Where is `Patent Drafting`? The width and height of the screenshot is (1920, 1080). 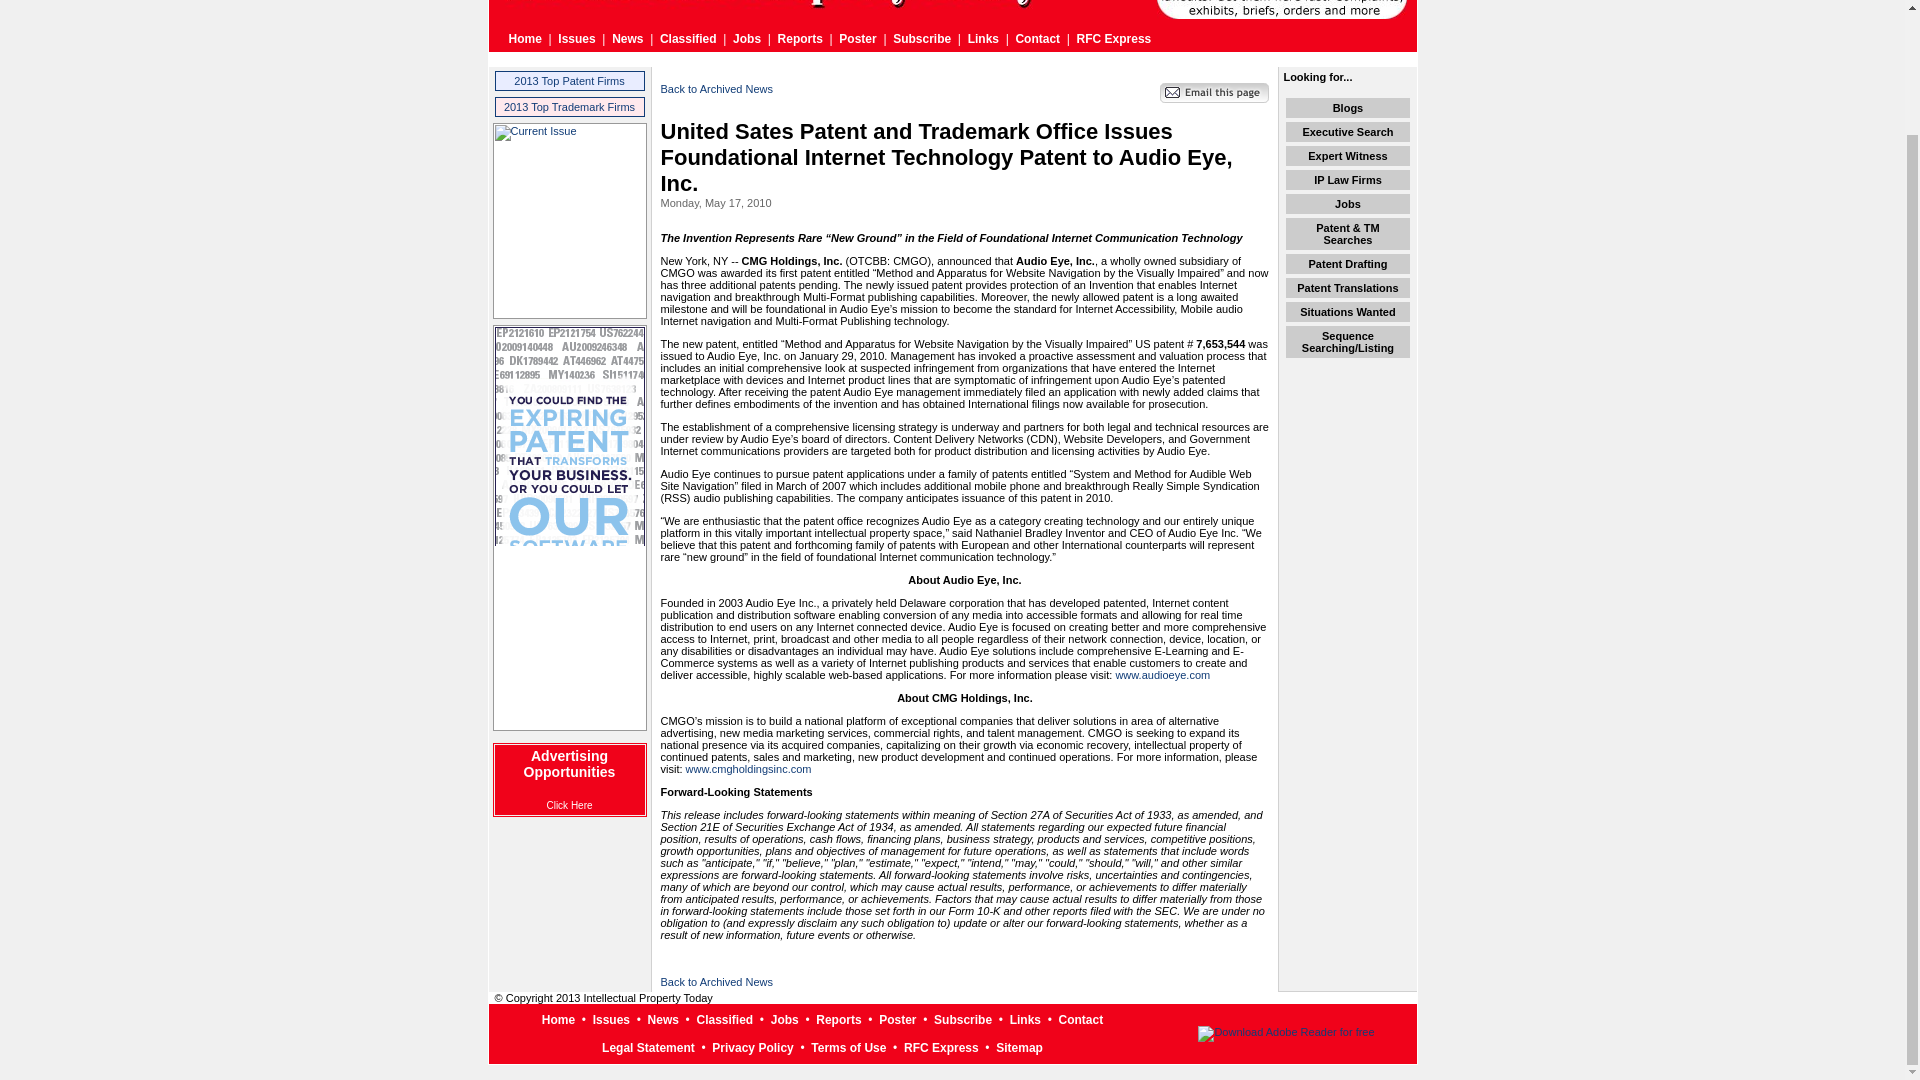 Patent Drafting is located at coordinates (1348, 264).